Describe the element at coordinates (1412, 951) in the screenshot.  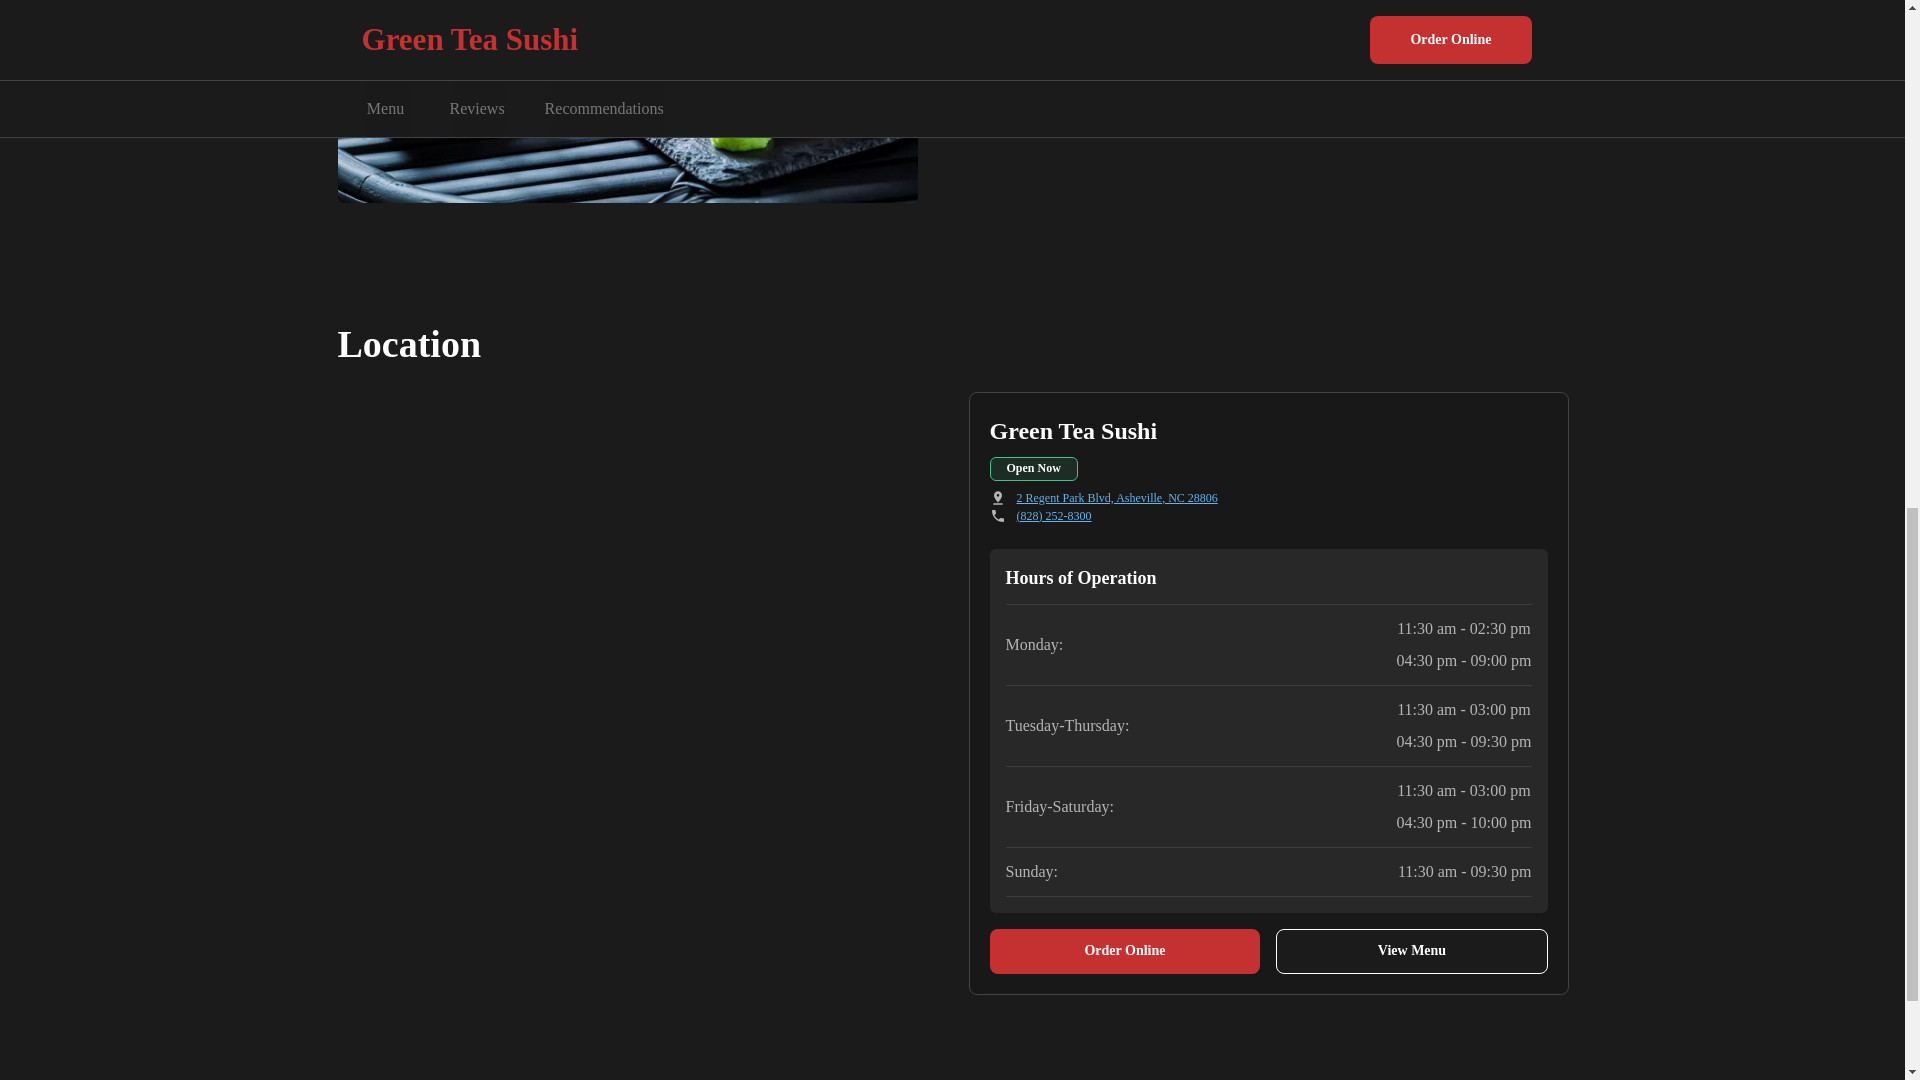
I see `View Menu` at that location.